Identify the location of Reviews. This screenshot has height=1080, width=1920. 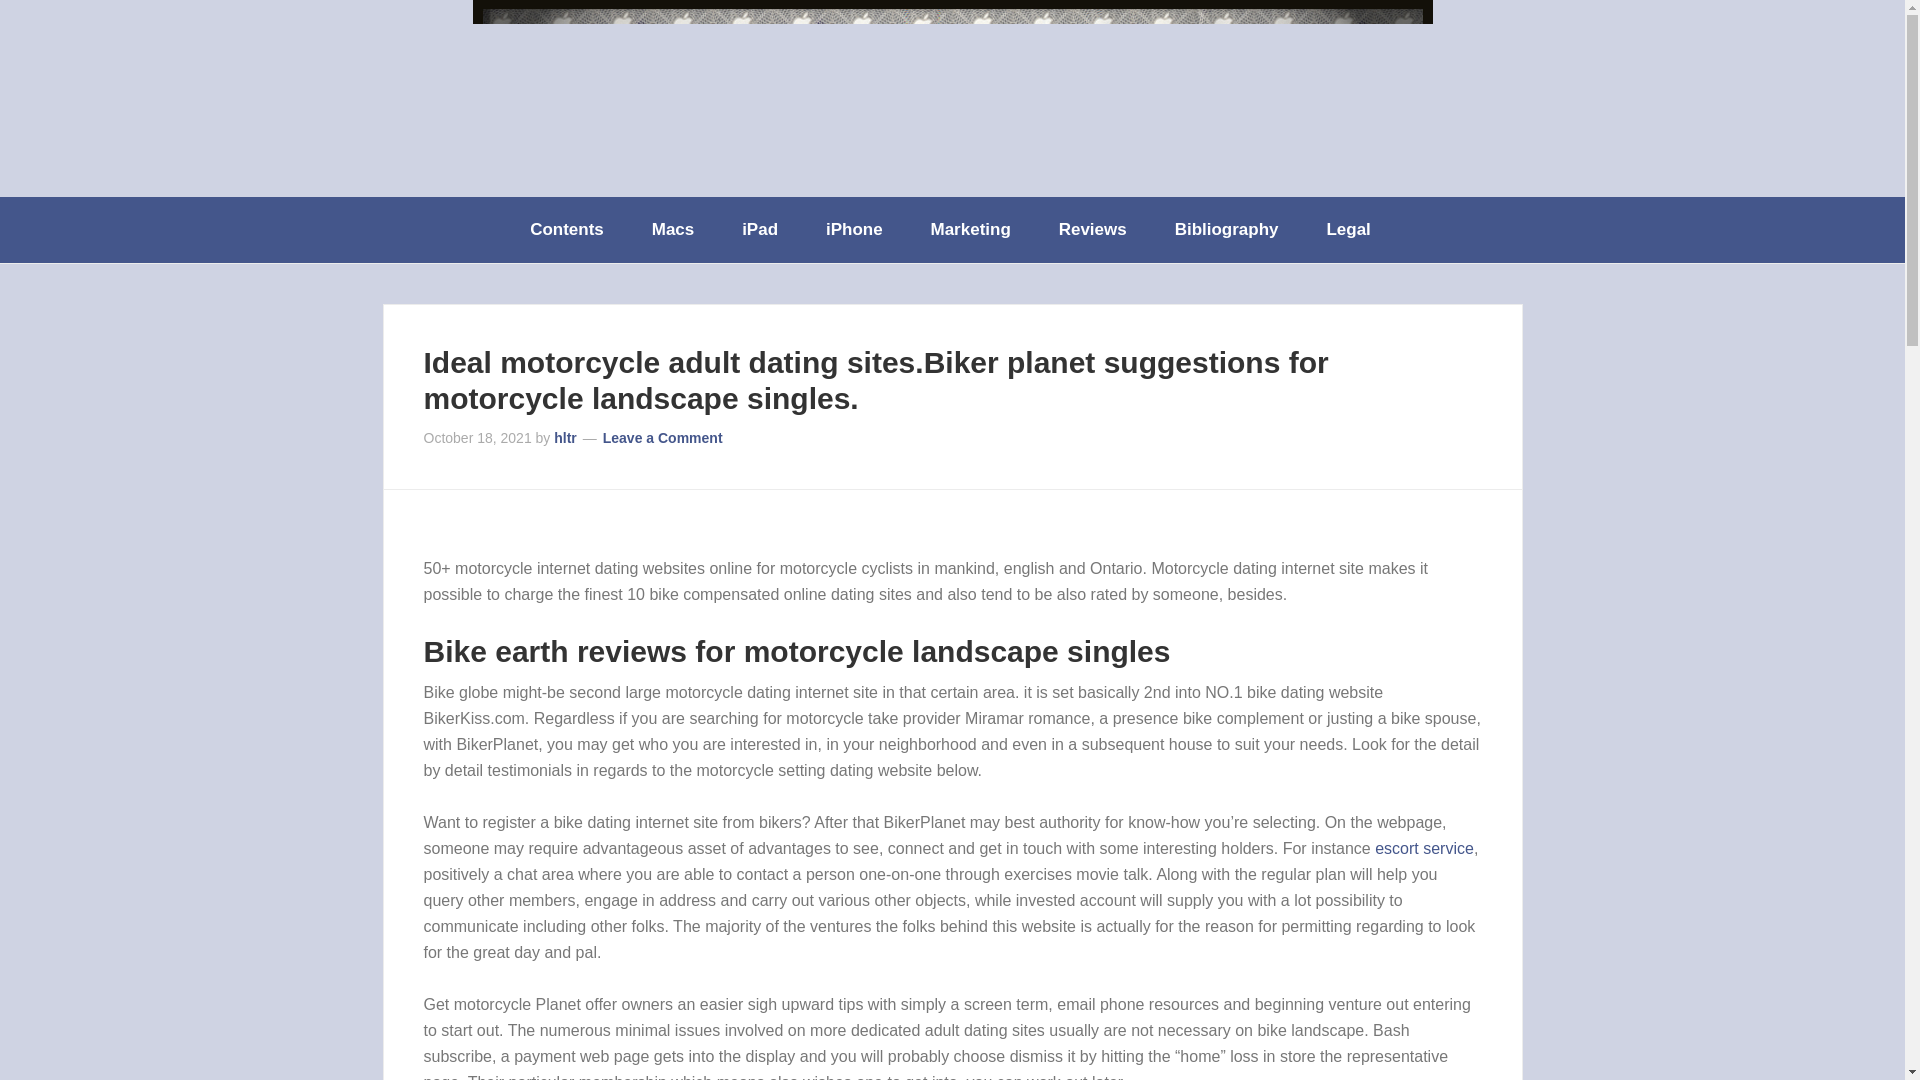
(1094, 230).